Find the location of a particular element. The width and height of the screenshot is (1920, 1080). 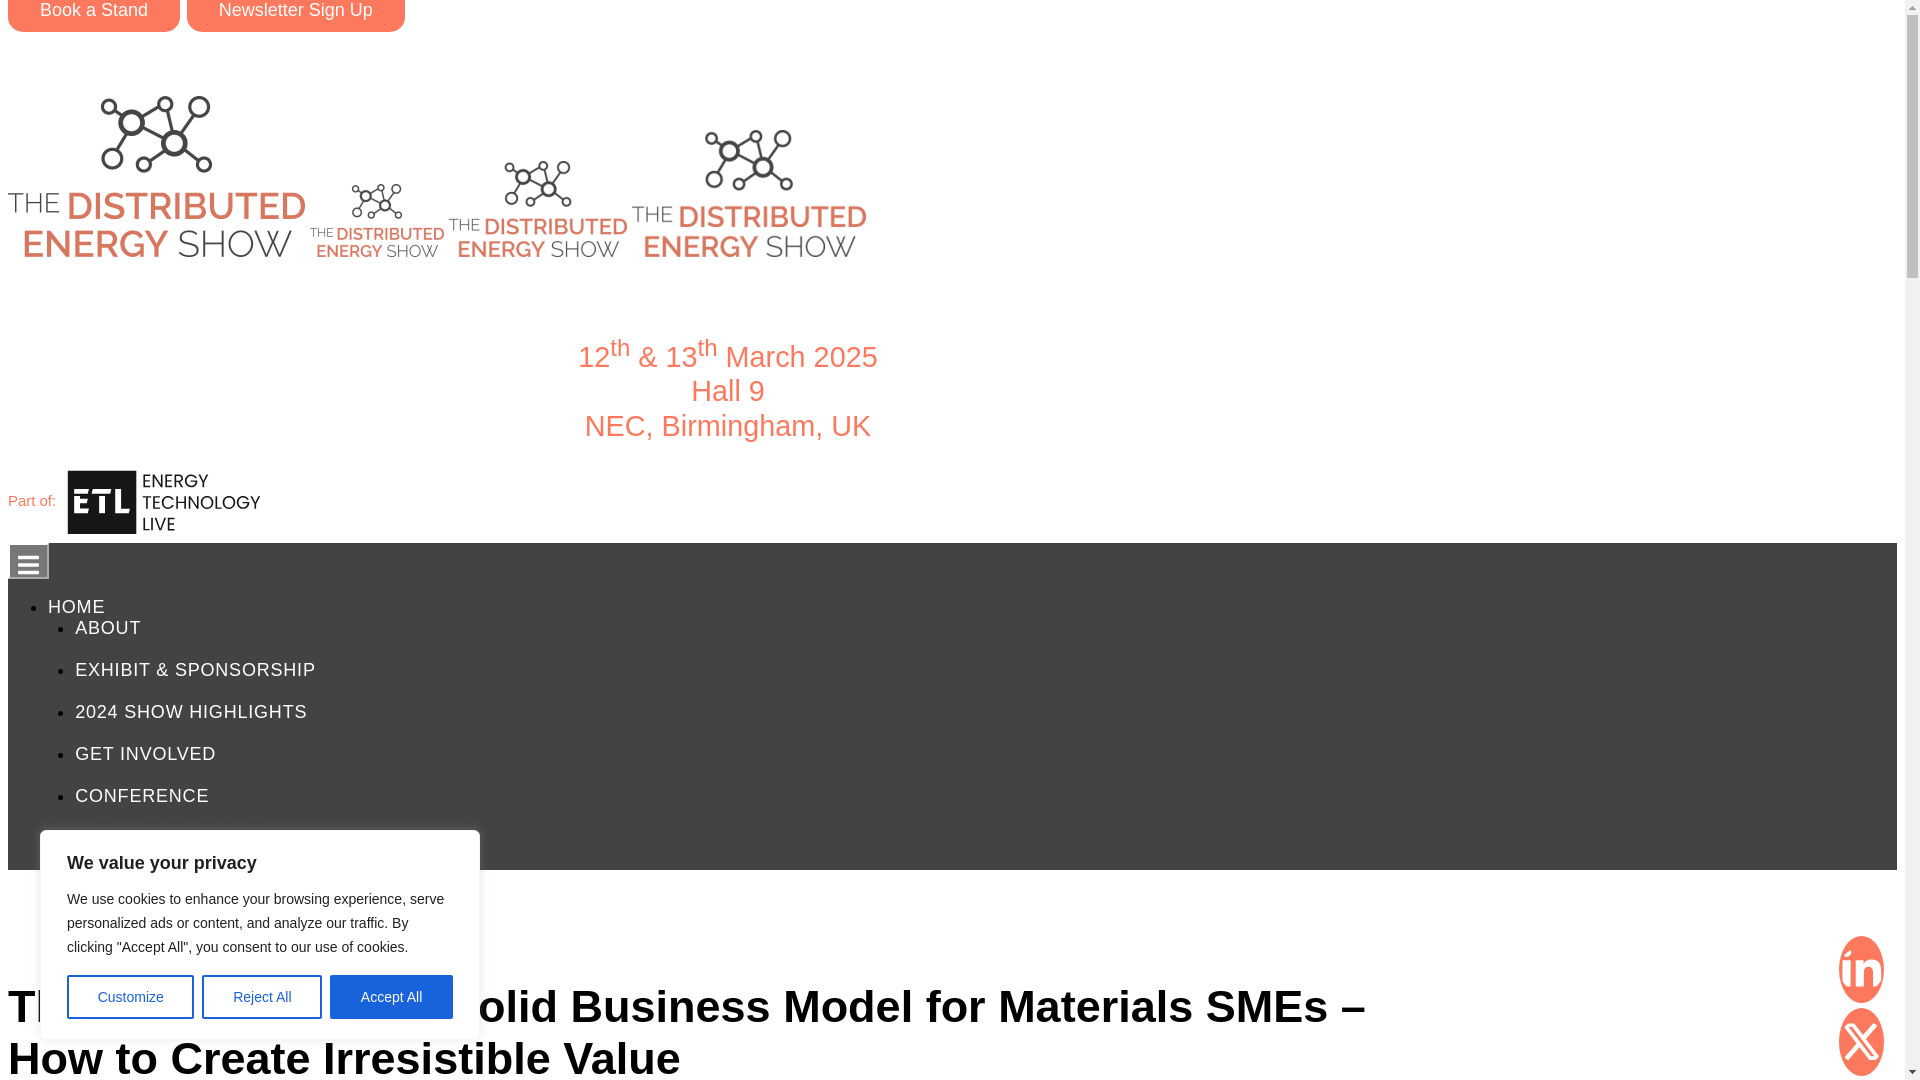

2024 SHOW HIGHLIGHTS is located at coordinates (190, 711).